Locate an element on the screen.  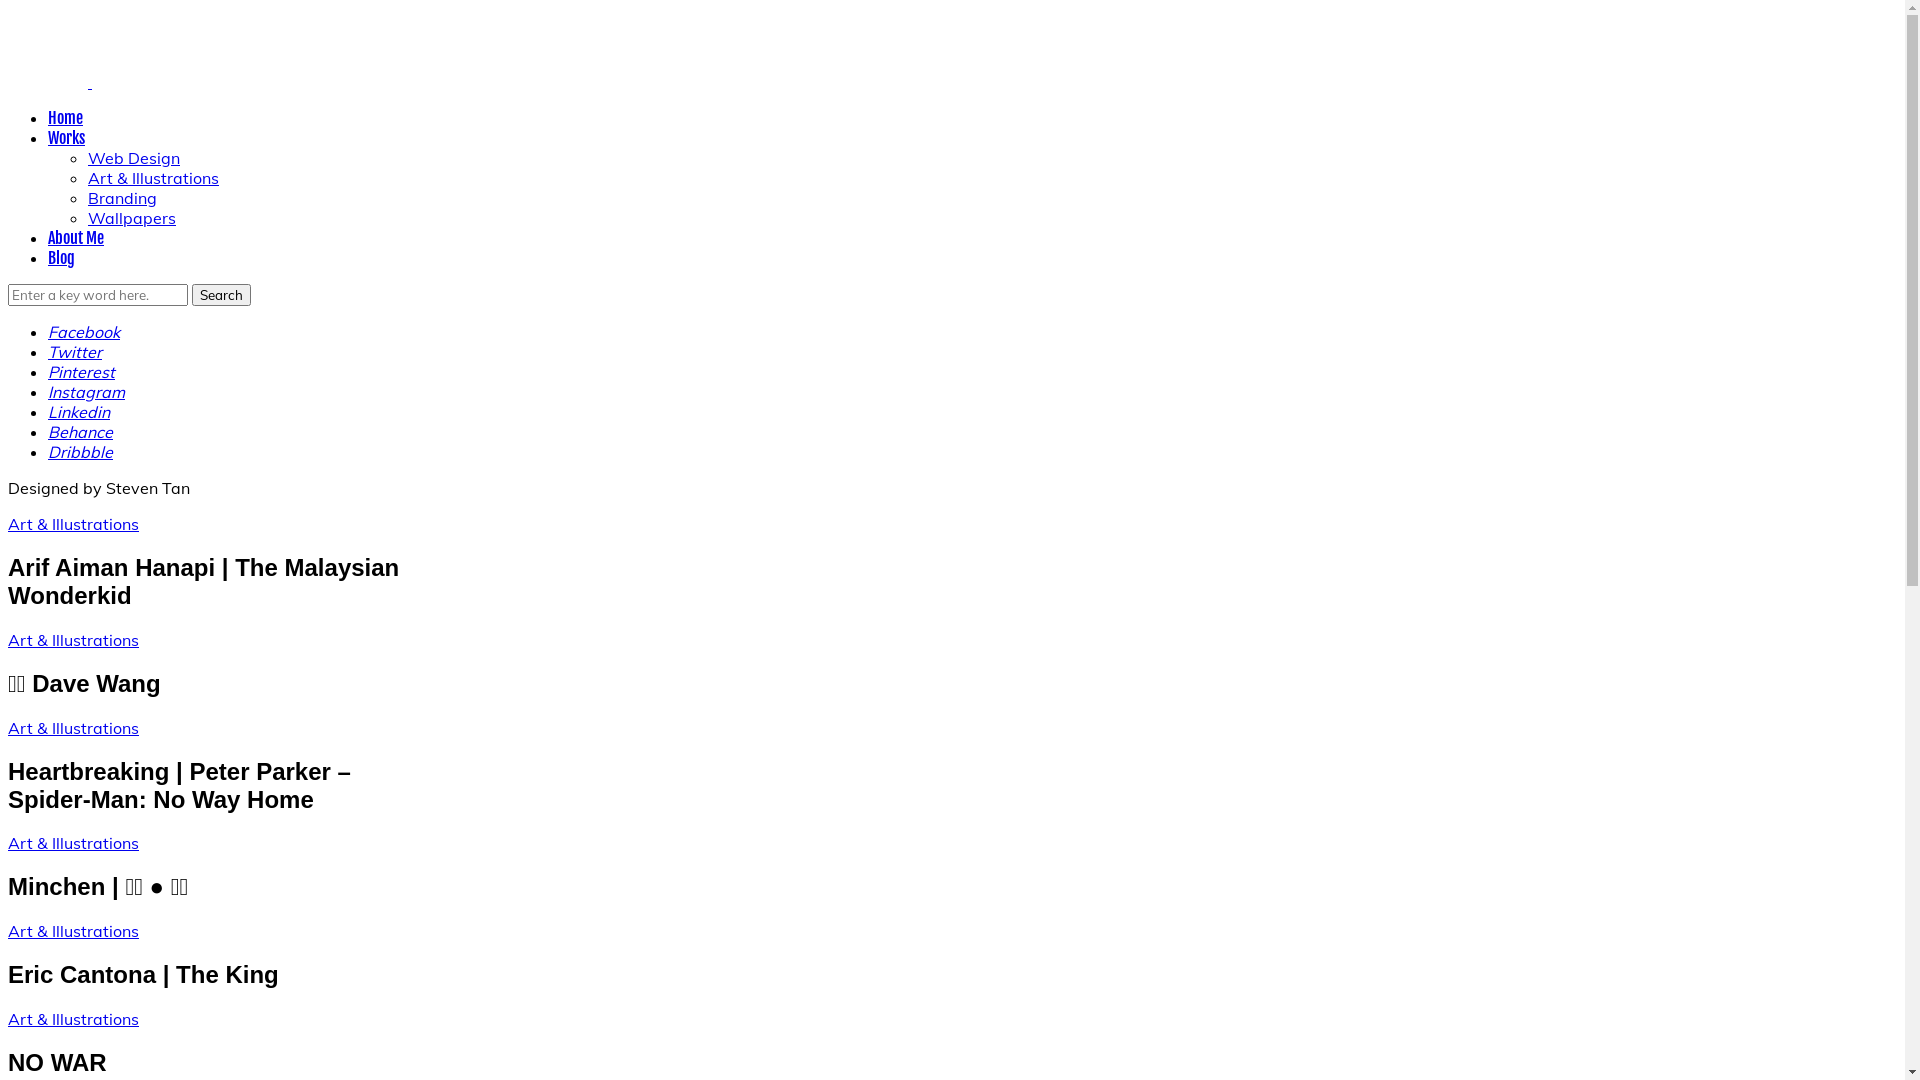
Instagram is located at coordinates (86, 392).